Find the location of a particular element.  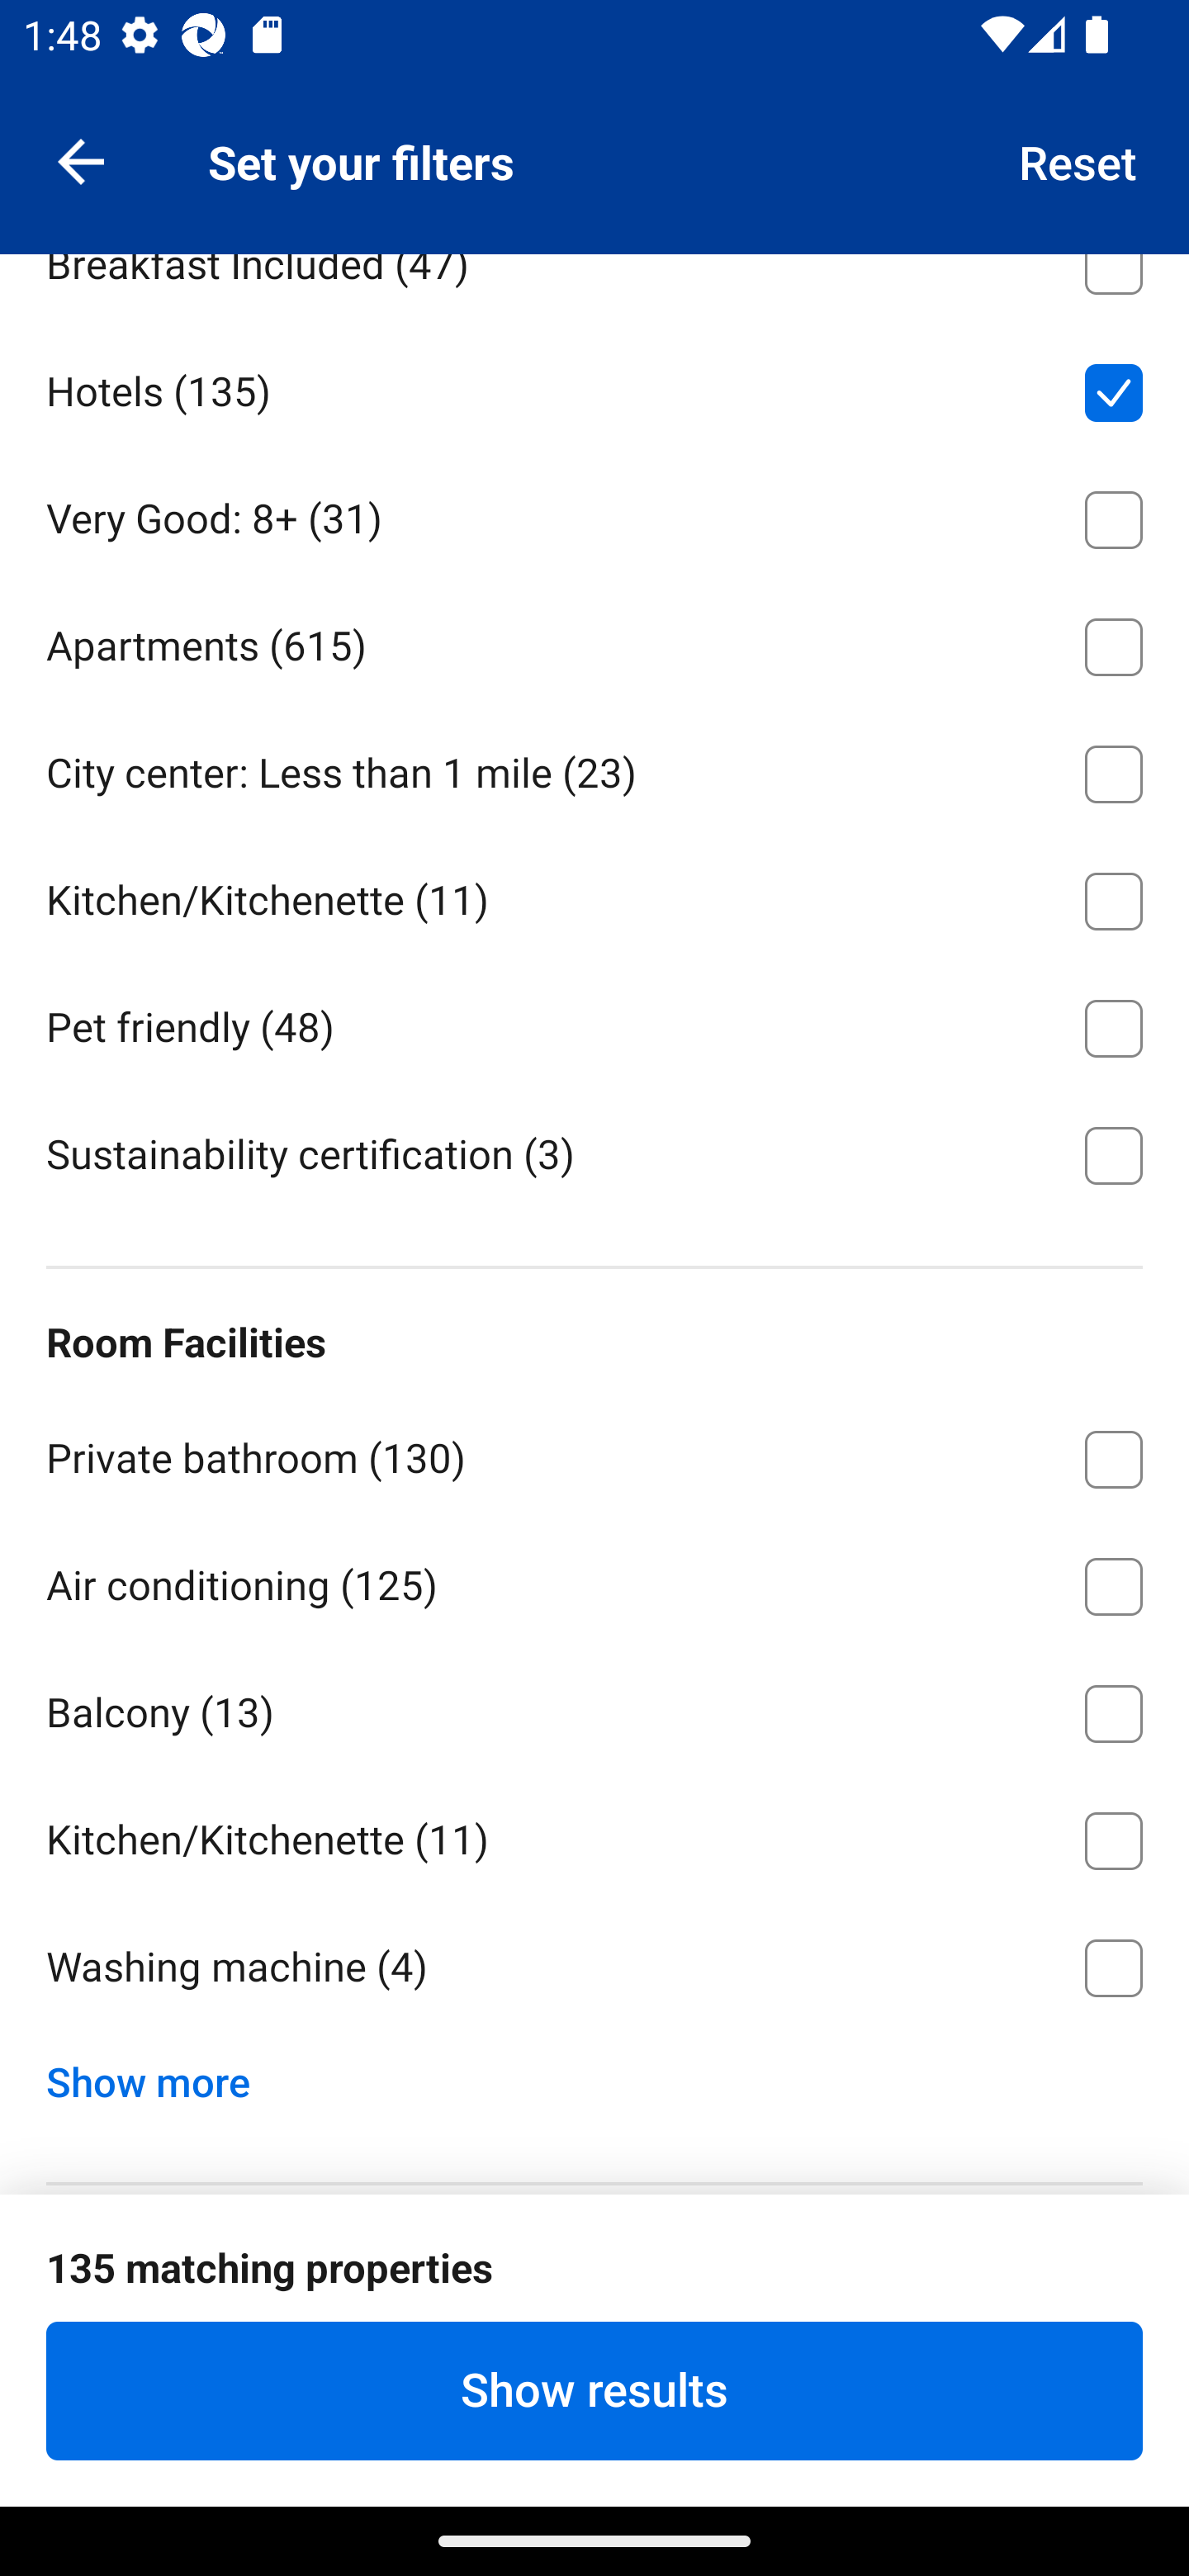

Breakfast Included ⁦(47) is located at coordinates (594, 289).